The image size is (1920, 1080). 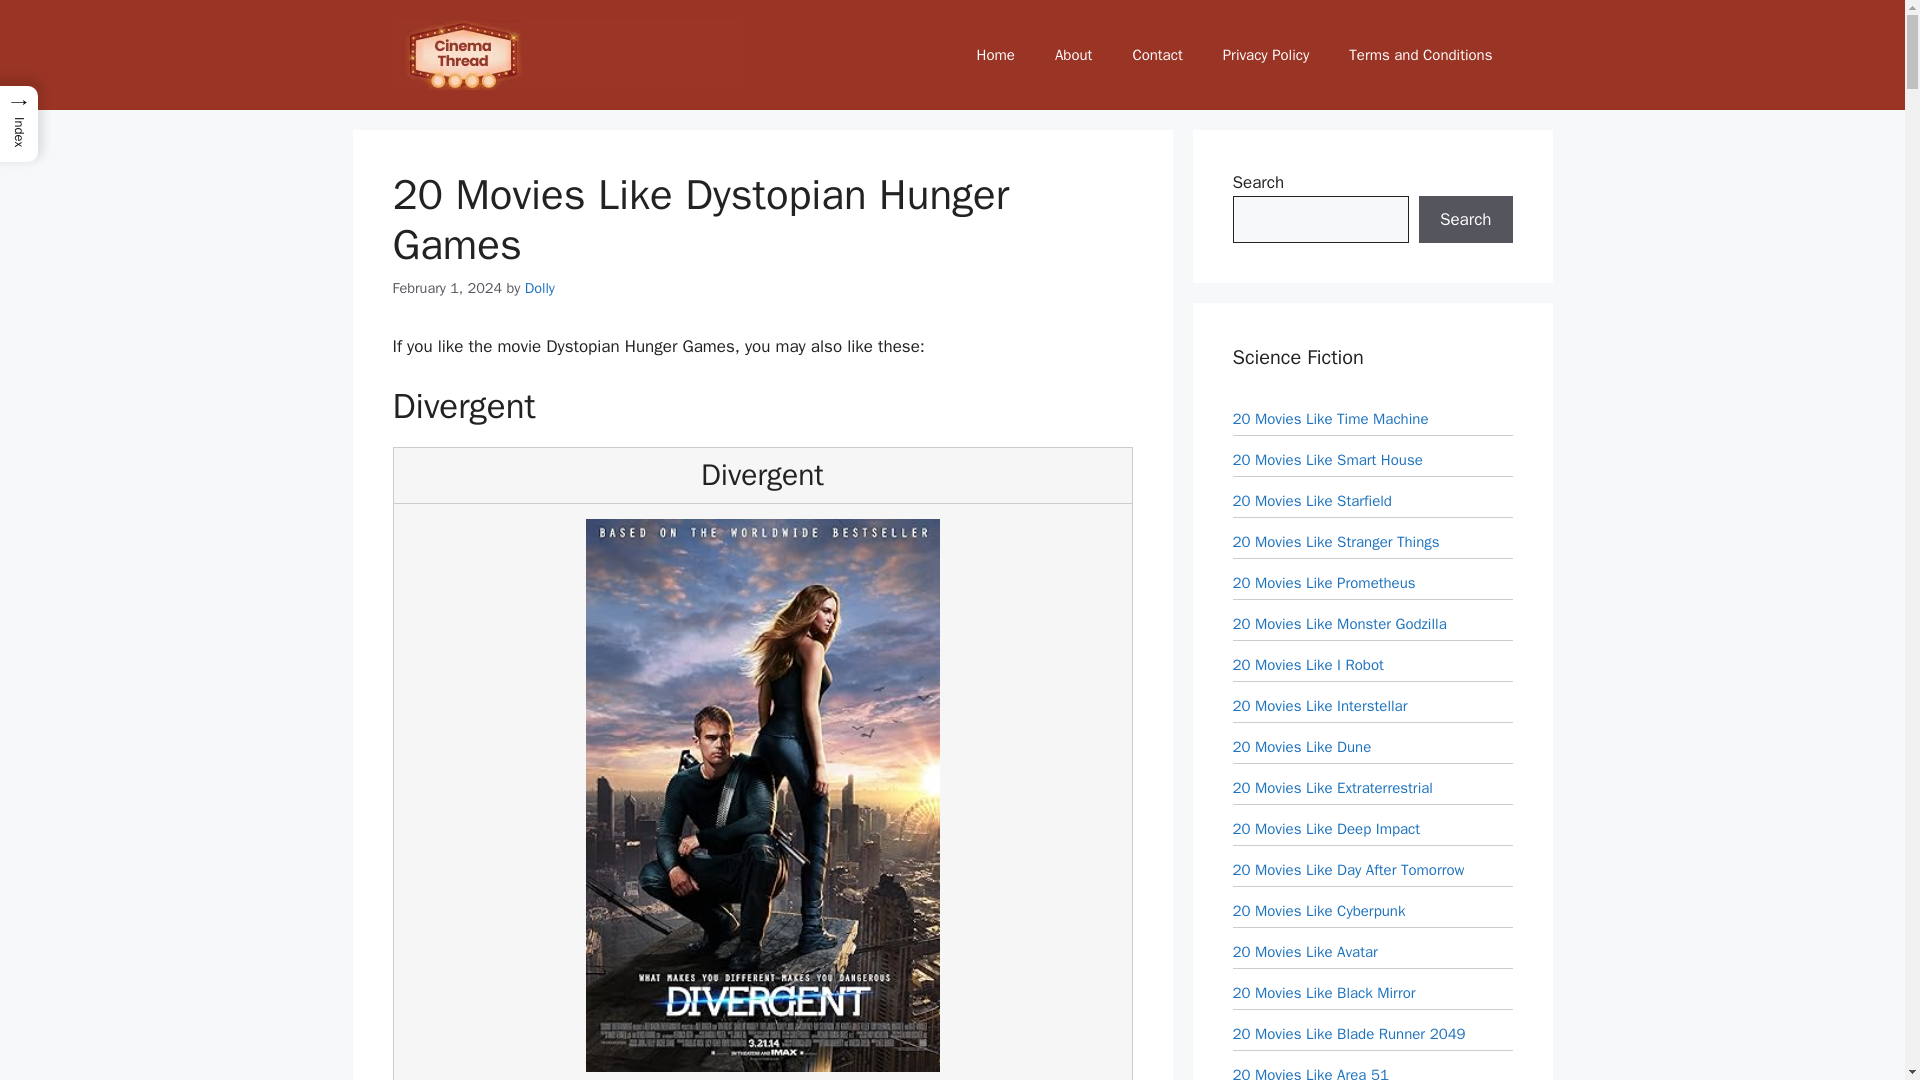 What do you see at coordinates (1156, 54) in the screenshot?
I see `Contact` at bounding box center [1156, 54].